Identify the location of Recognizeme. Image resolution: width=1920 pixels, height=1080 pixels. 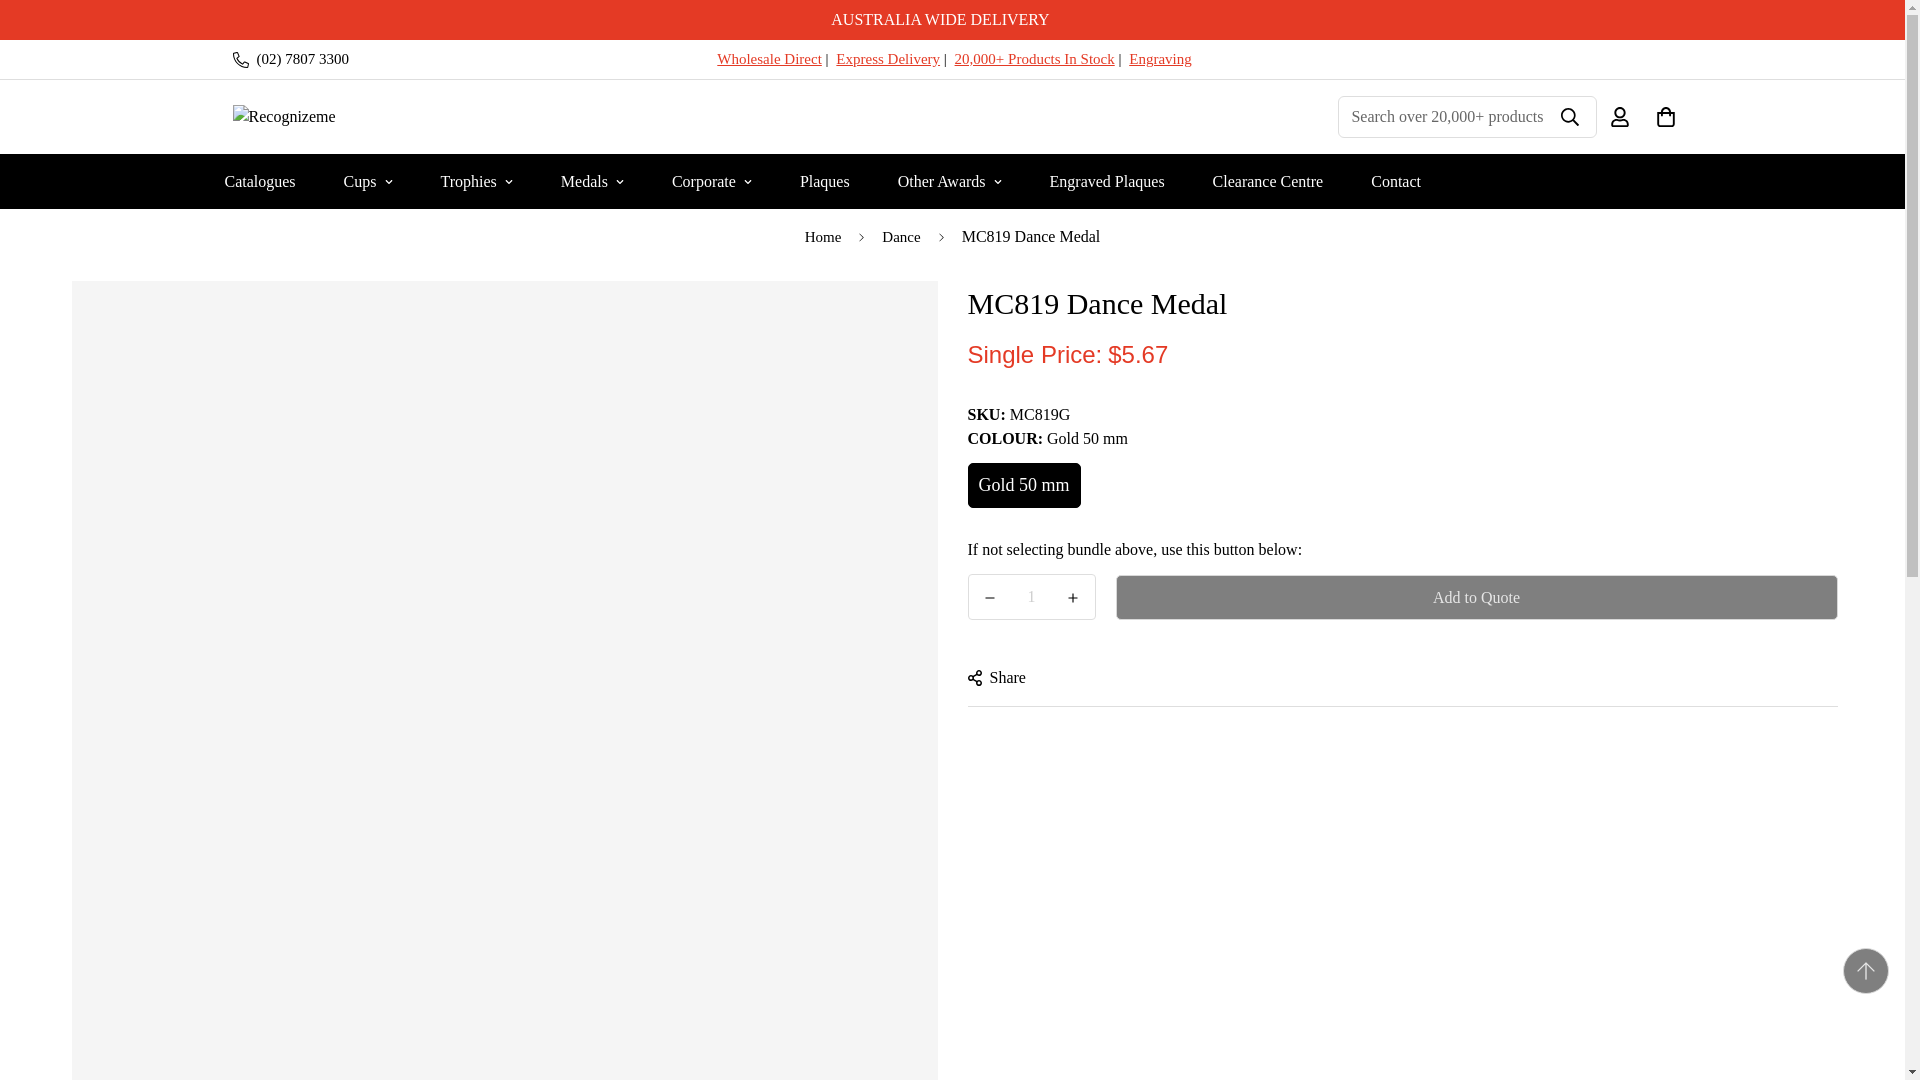
(360, 117).